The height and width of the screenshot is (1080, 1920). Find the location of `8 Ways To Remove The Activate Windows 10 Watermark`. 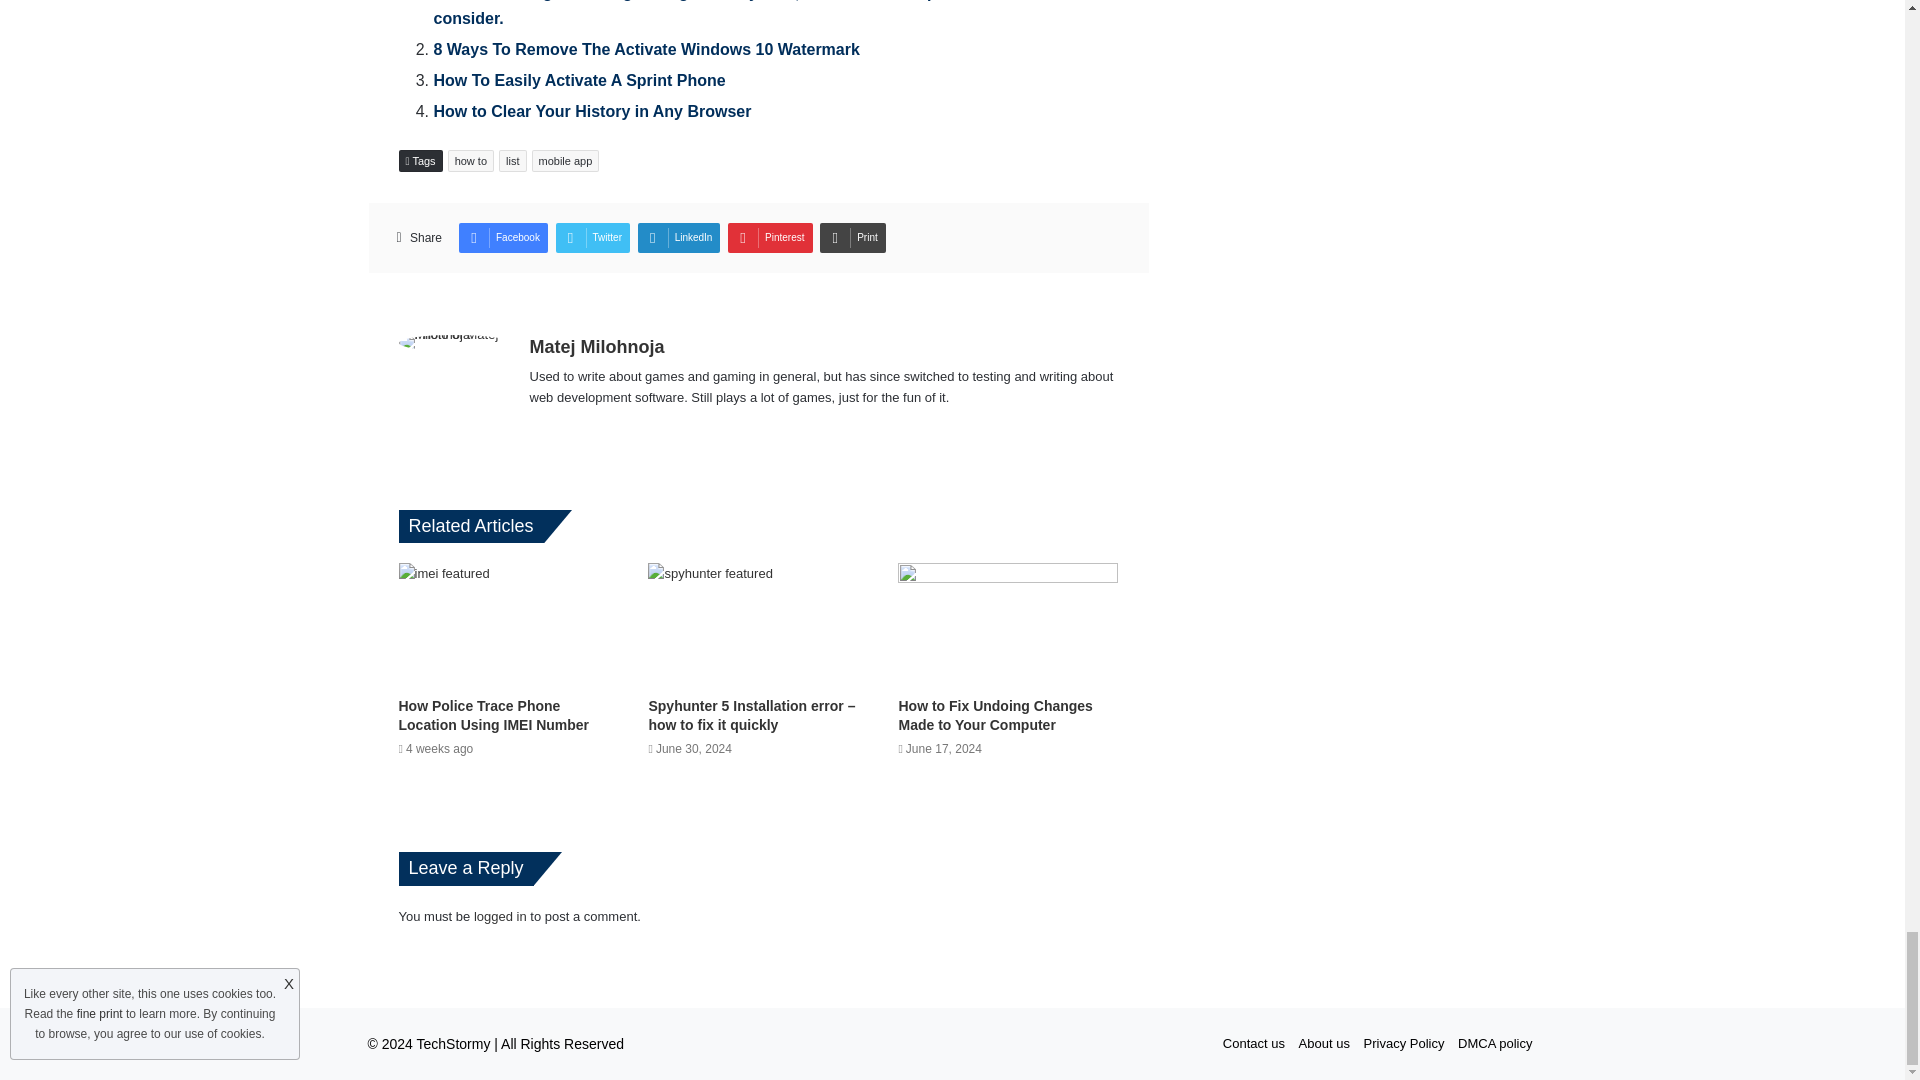

8 Ways To Remove The Activate Windows 10 Watermark is located at coordinates (646, 50).